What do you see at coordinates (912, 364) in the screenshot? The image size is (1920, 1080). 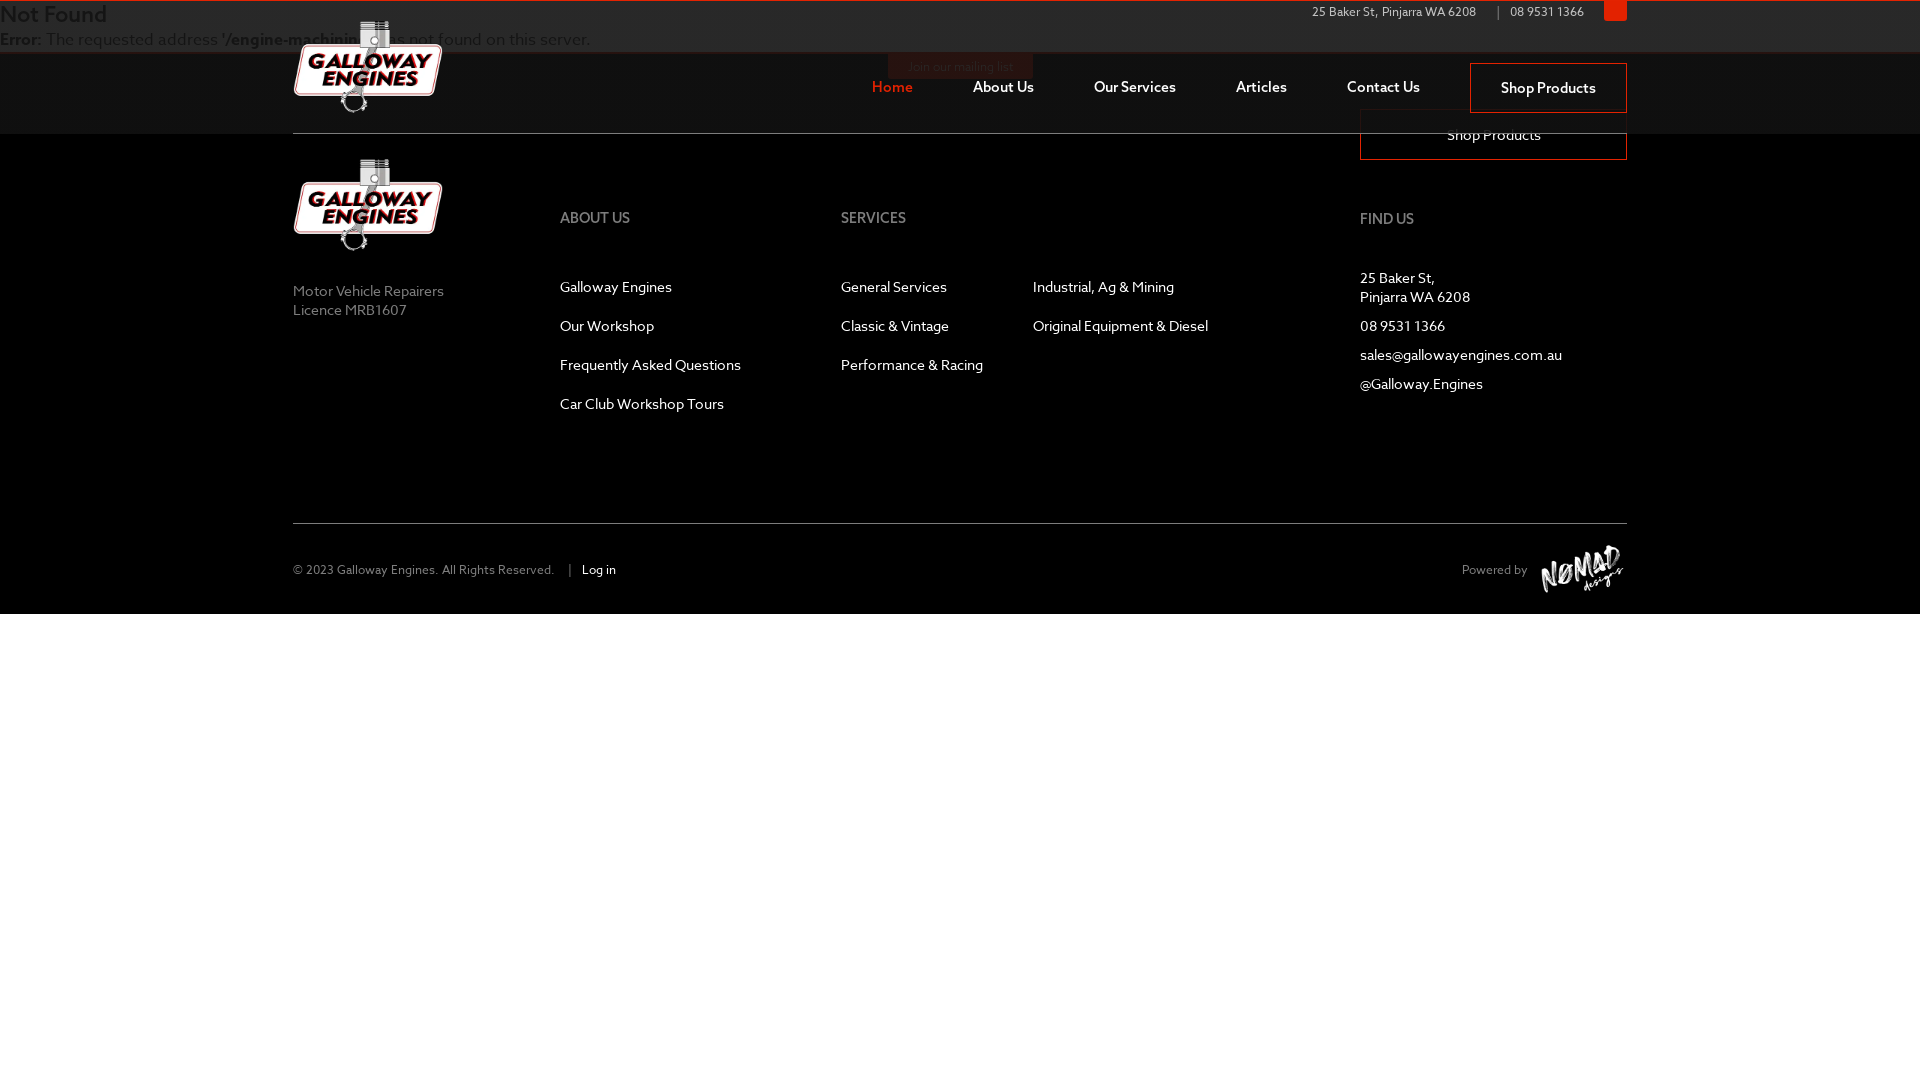 I see `Performance & Racing` at bounding box center [912, 364].